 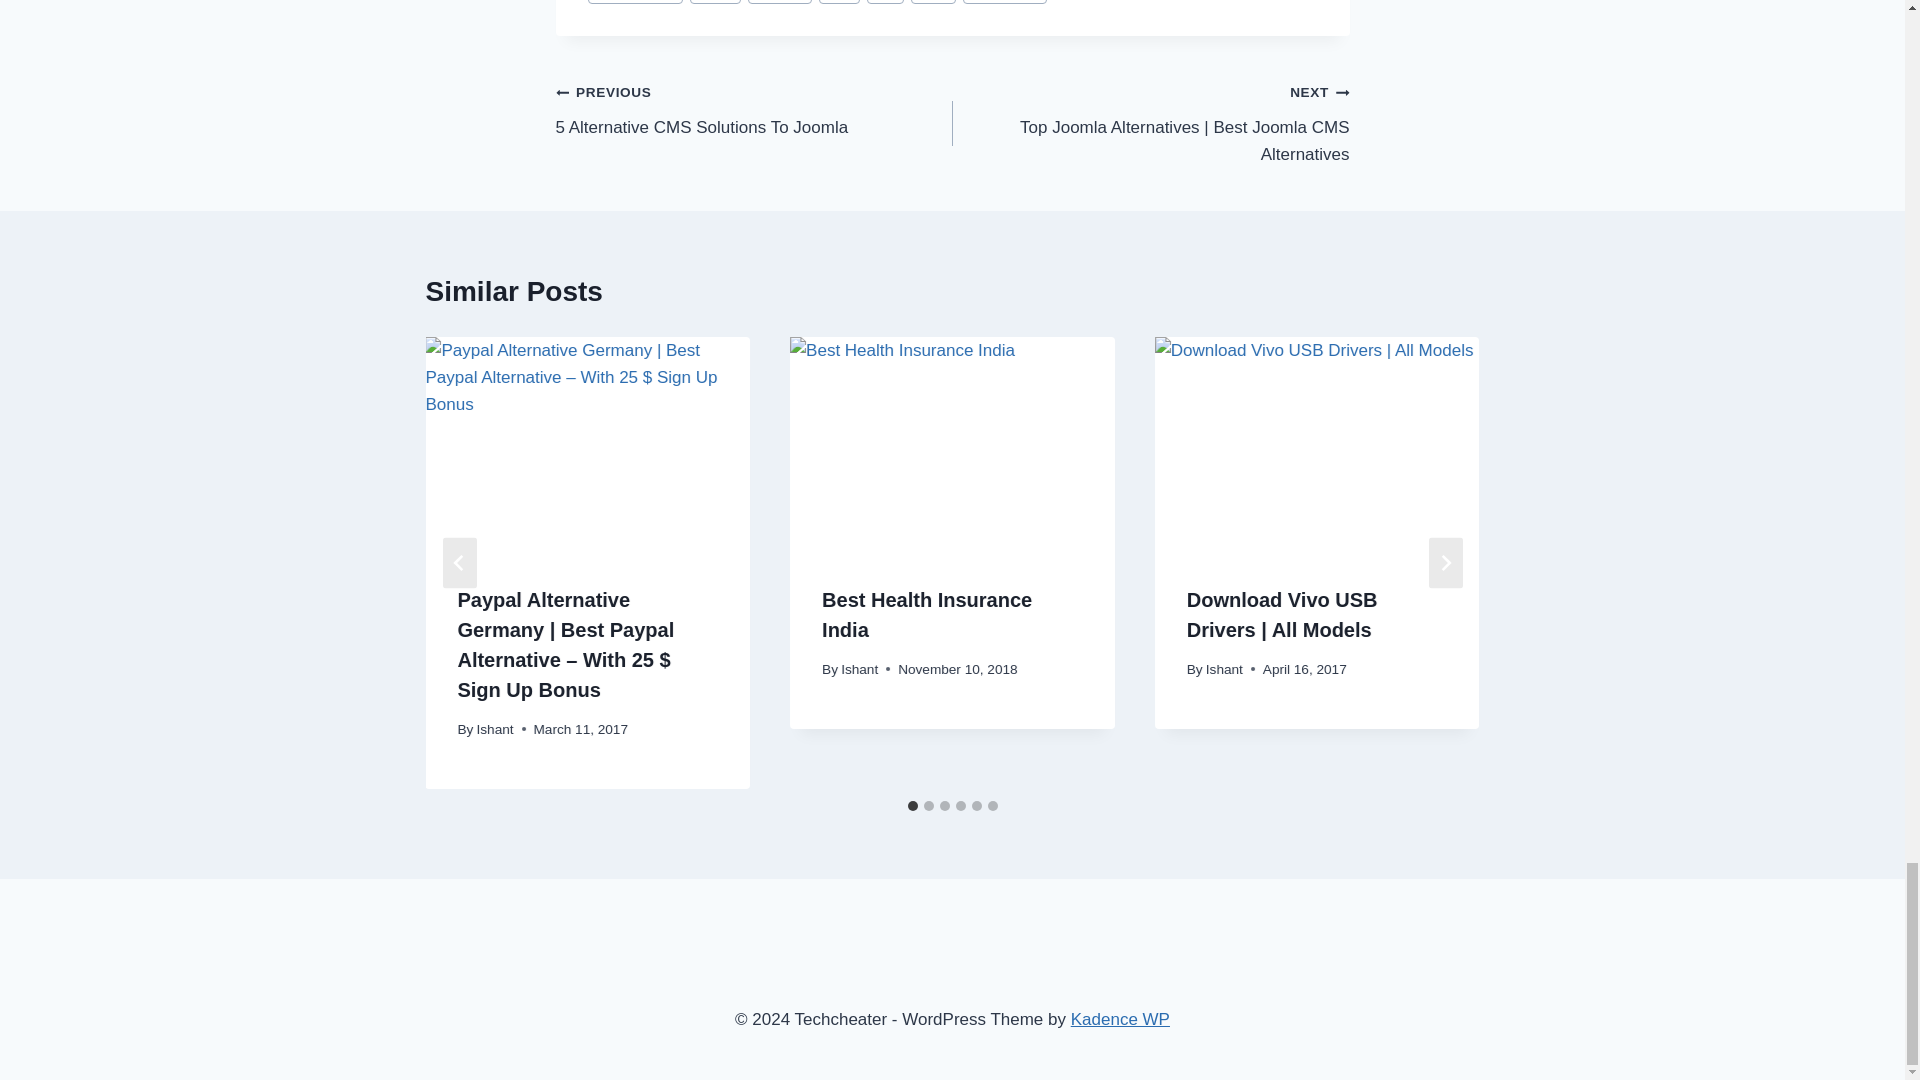 What do you see at coordinates (840, 2) in the screenshot?
I see `for` at bounding box center [840, 2].